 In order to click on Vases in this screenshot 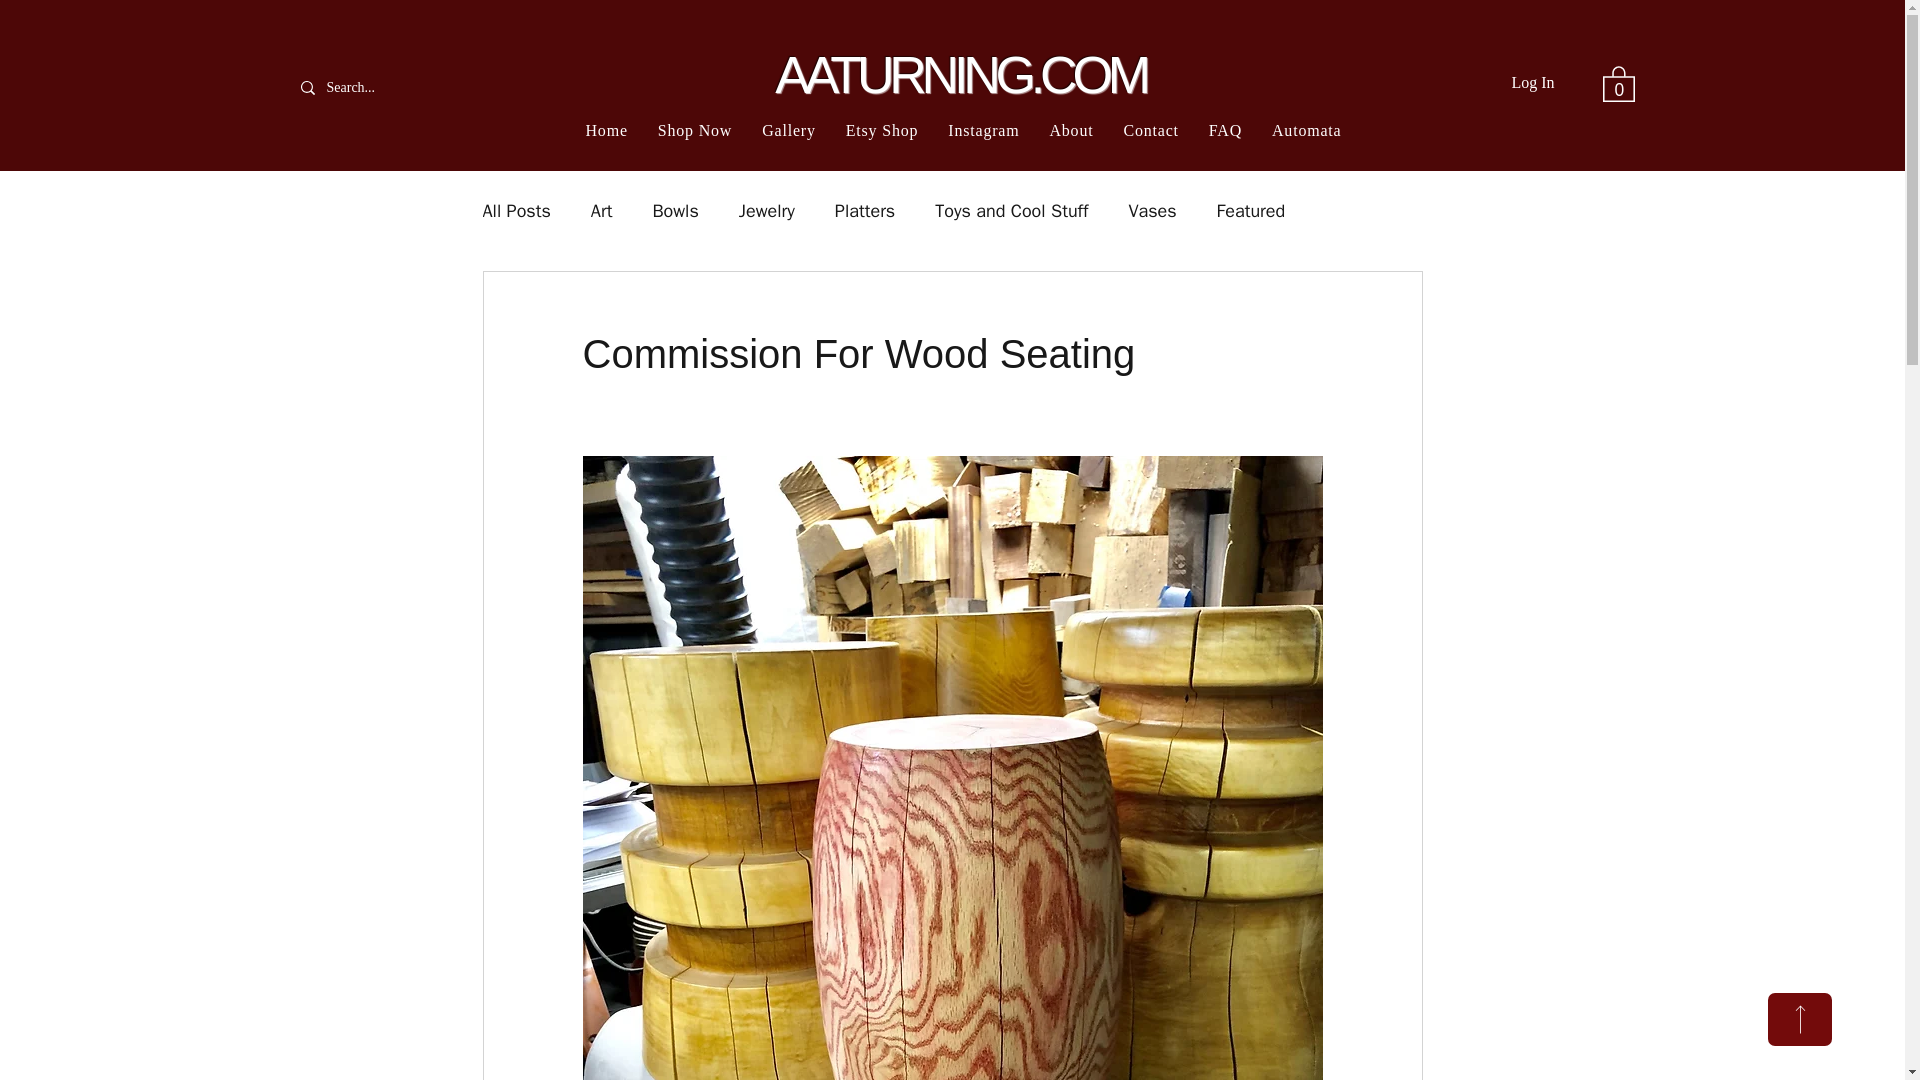, I will do `click(1152, 210)`.